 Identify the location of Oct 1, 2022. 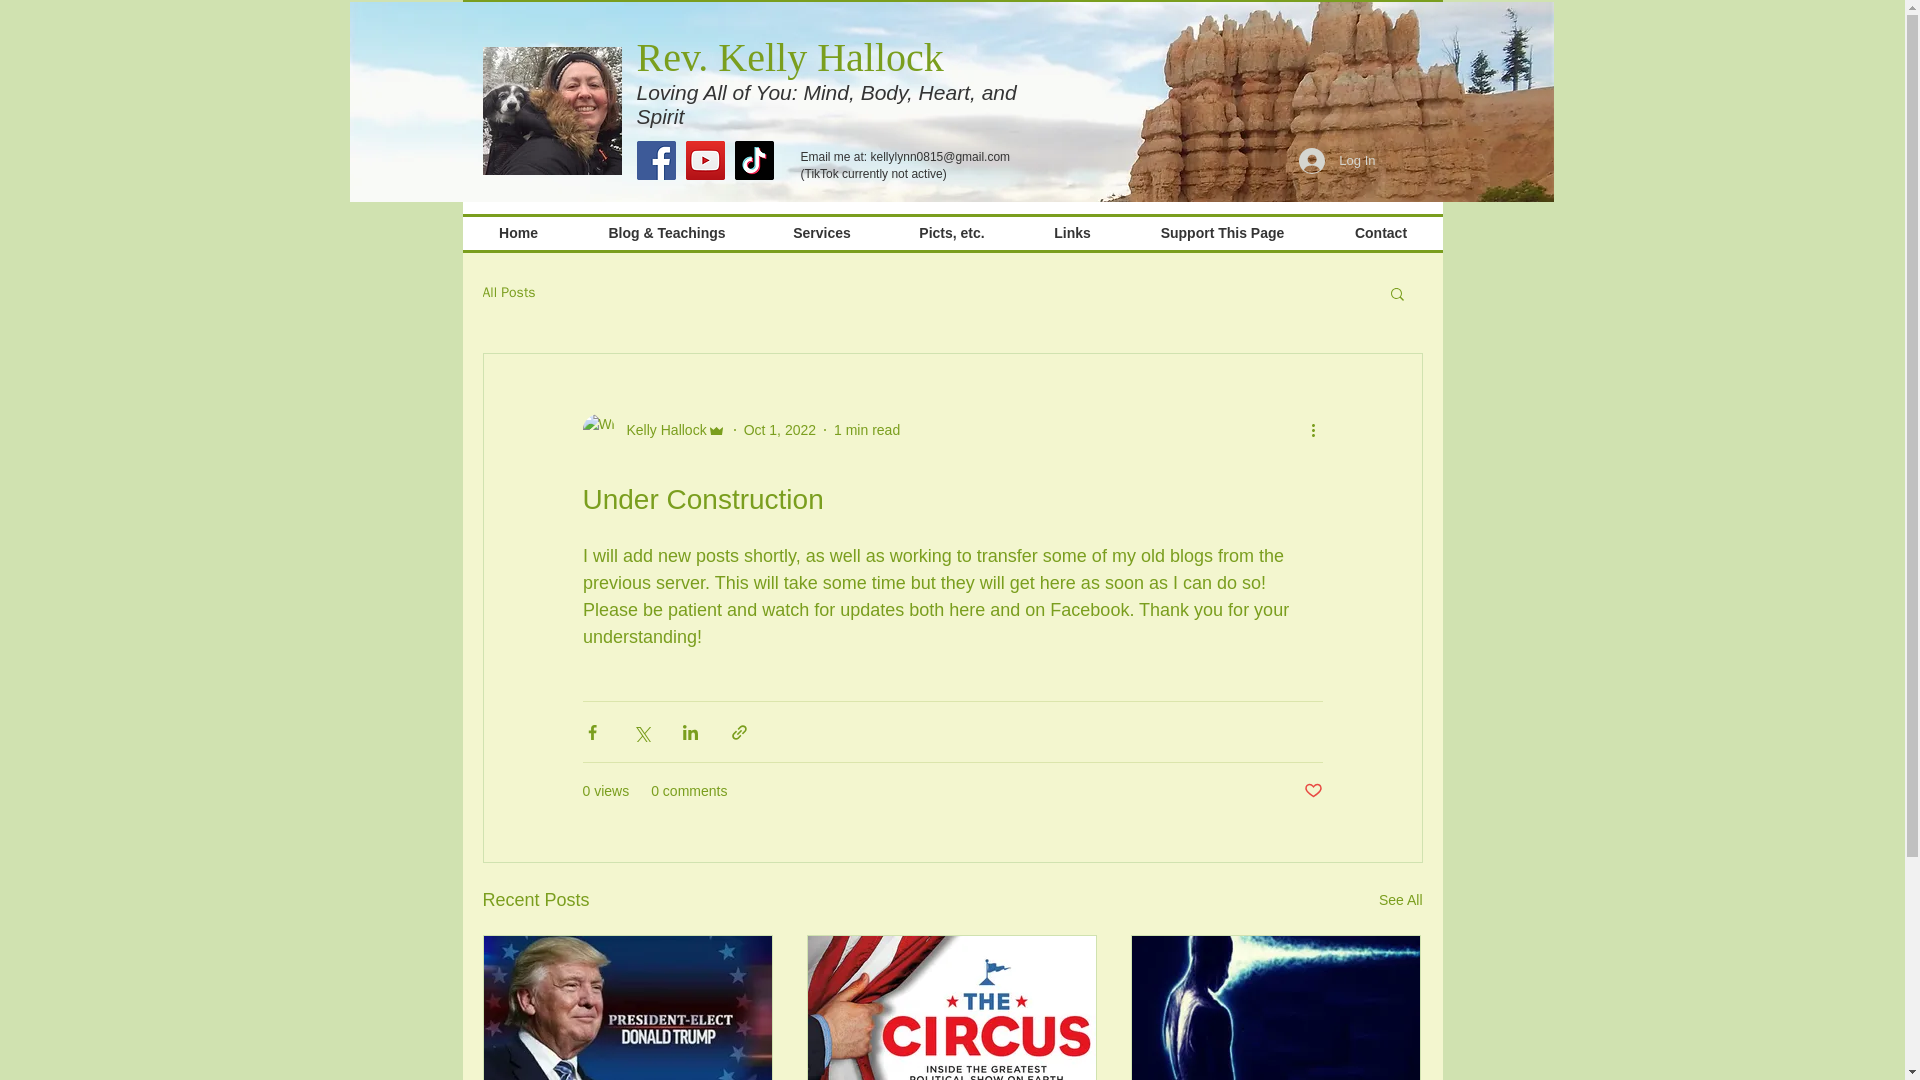
(780, 430).